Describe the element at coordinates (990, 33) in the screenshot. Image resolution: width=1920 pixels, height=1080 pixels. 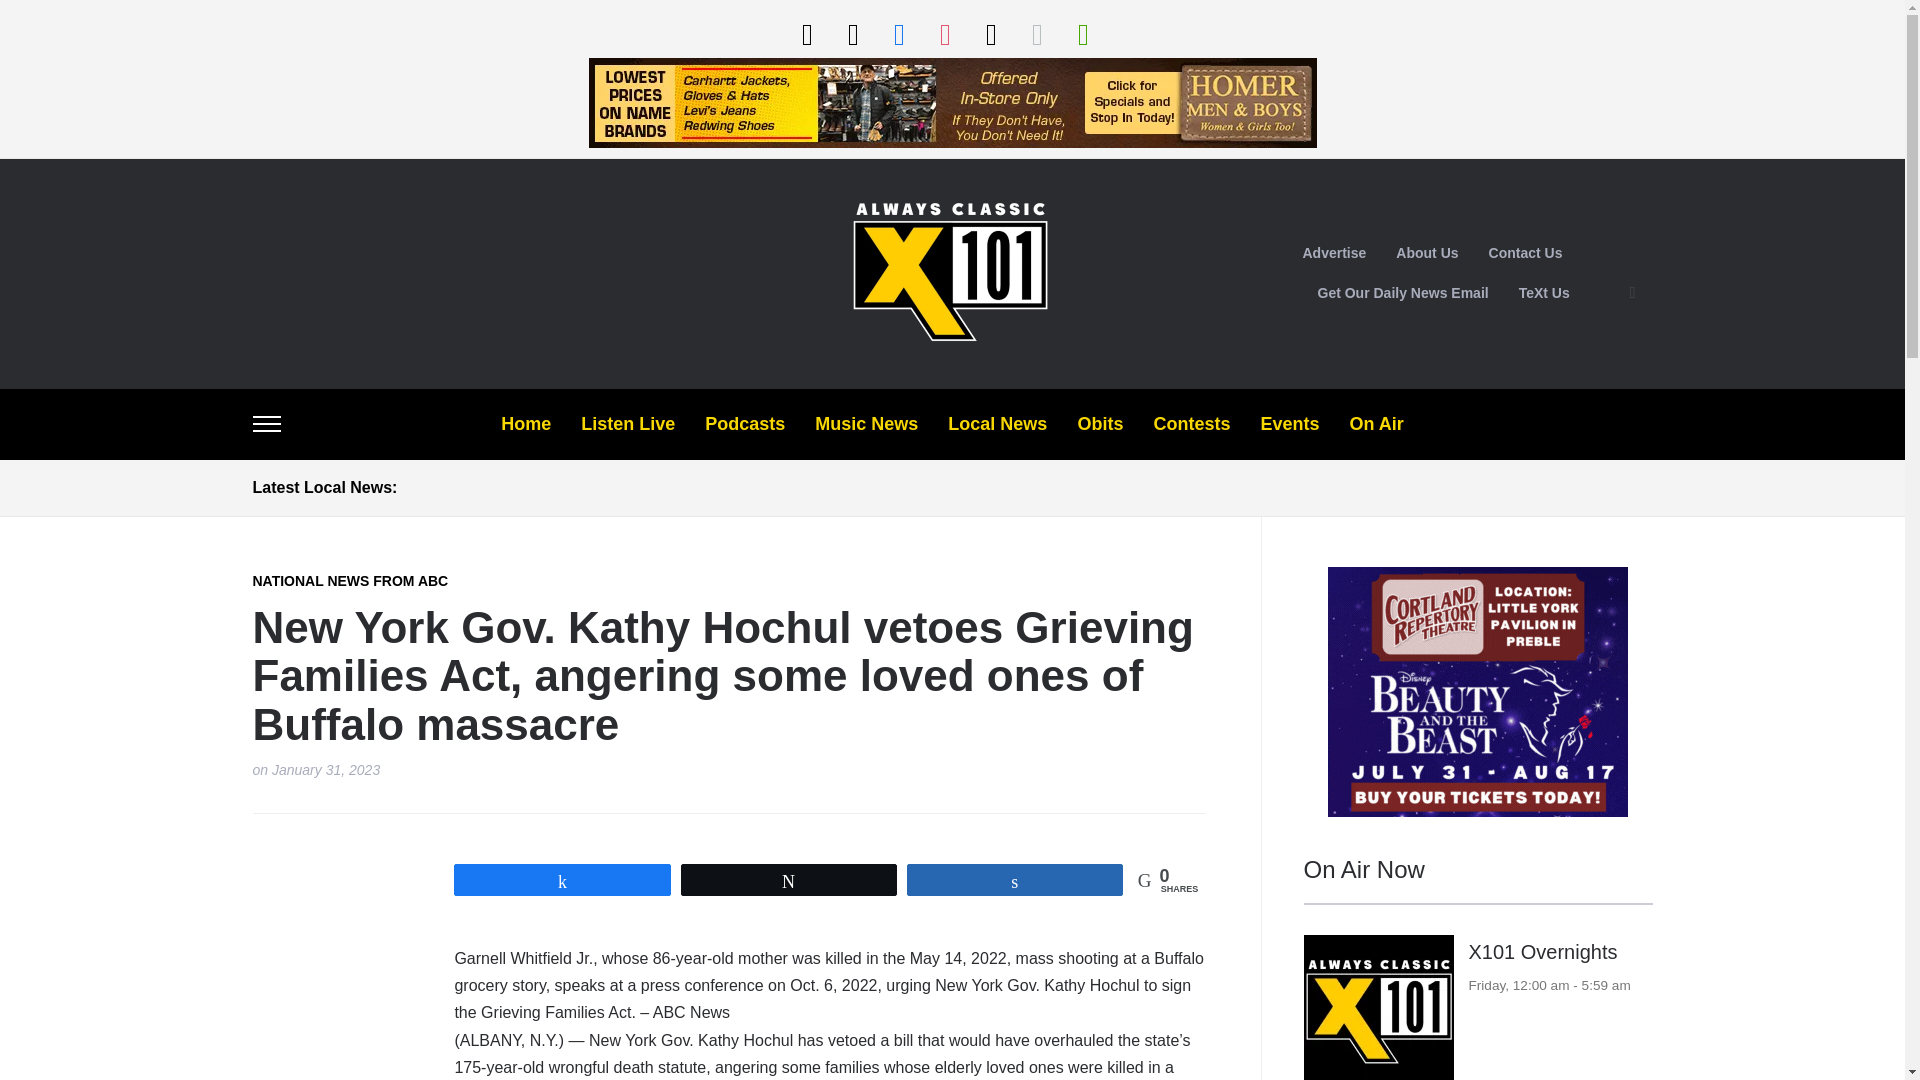
I see `x` at that location.